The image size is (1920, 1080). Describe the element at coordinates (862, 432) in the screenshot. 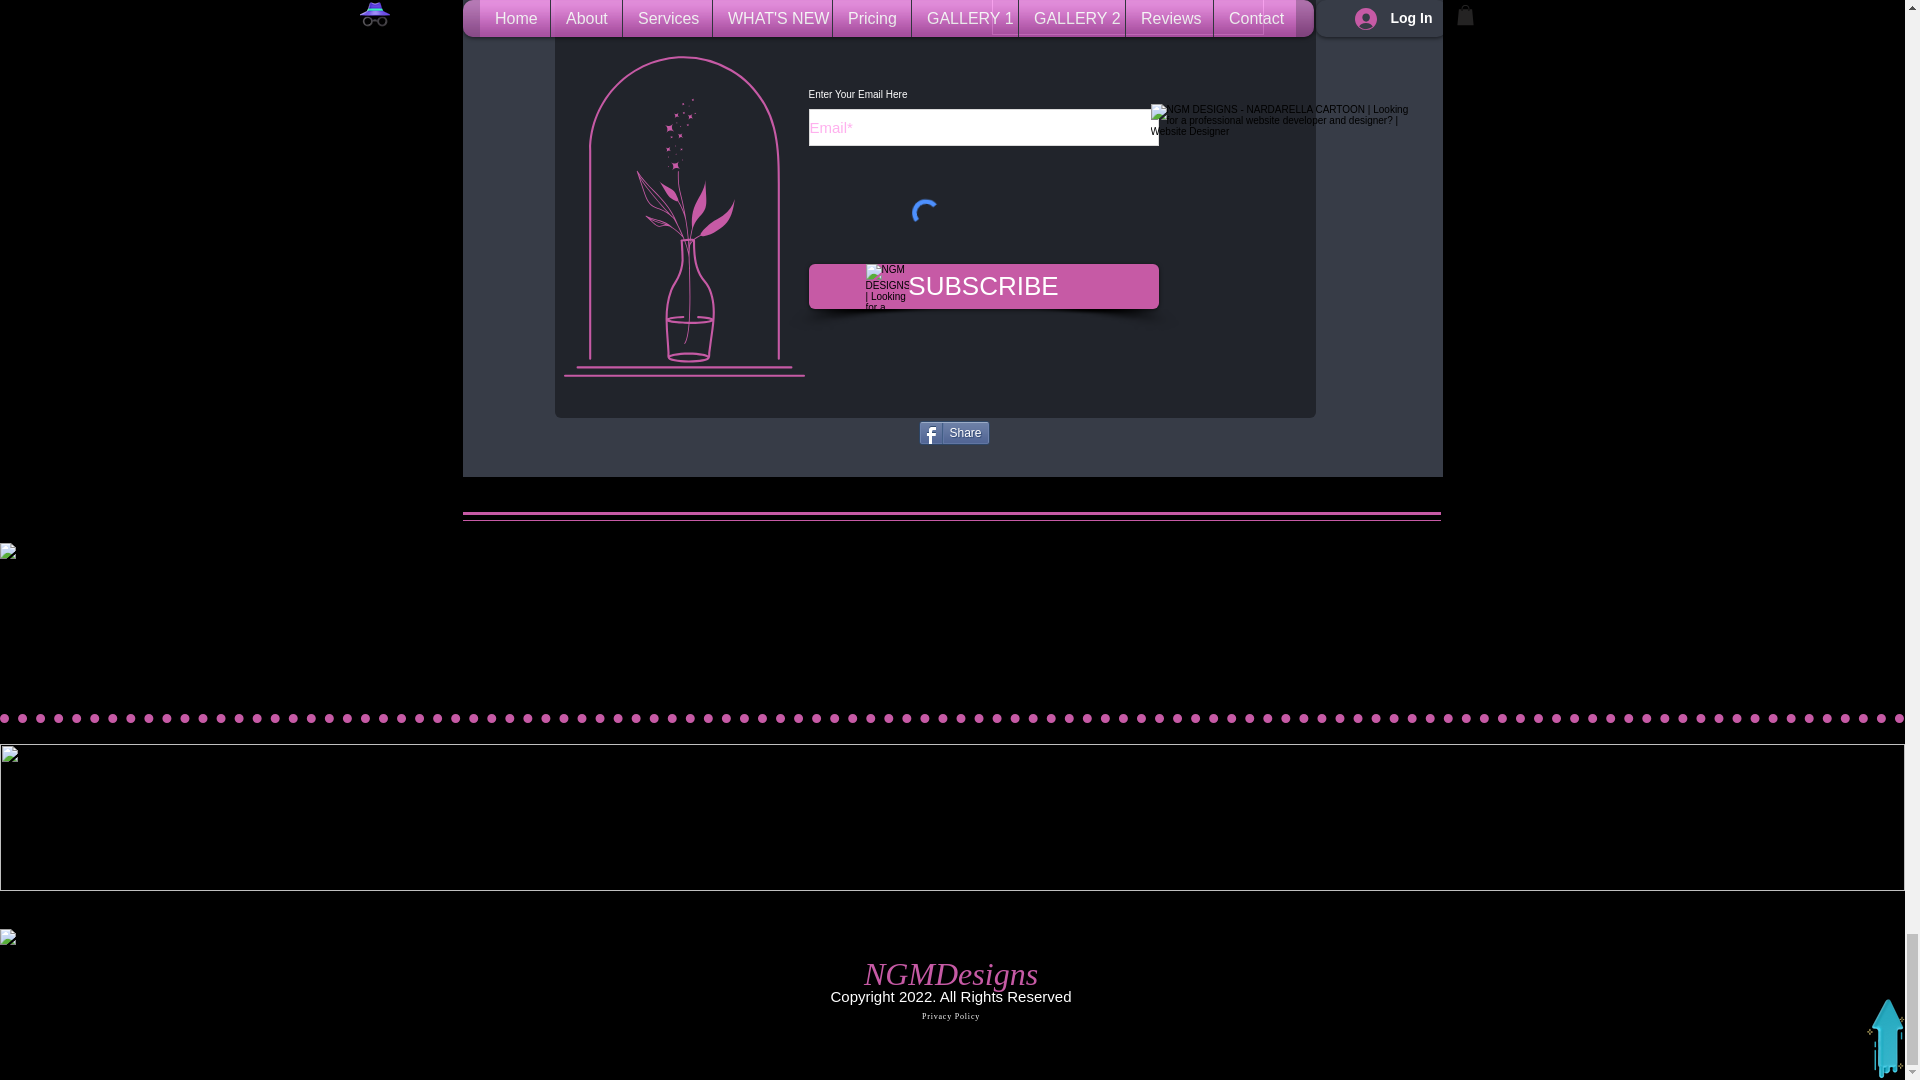

I see `Twitter Follow` at that location.